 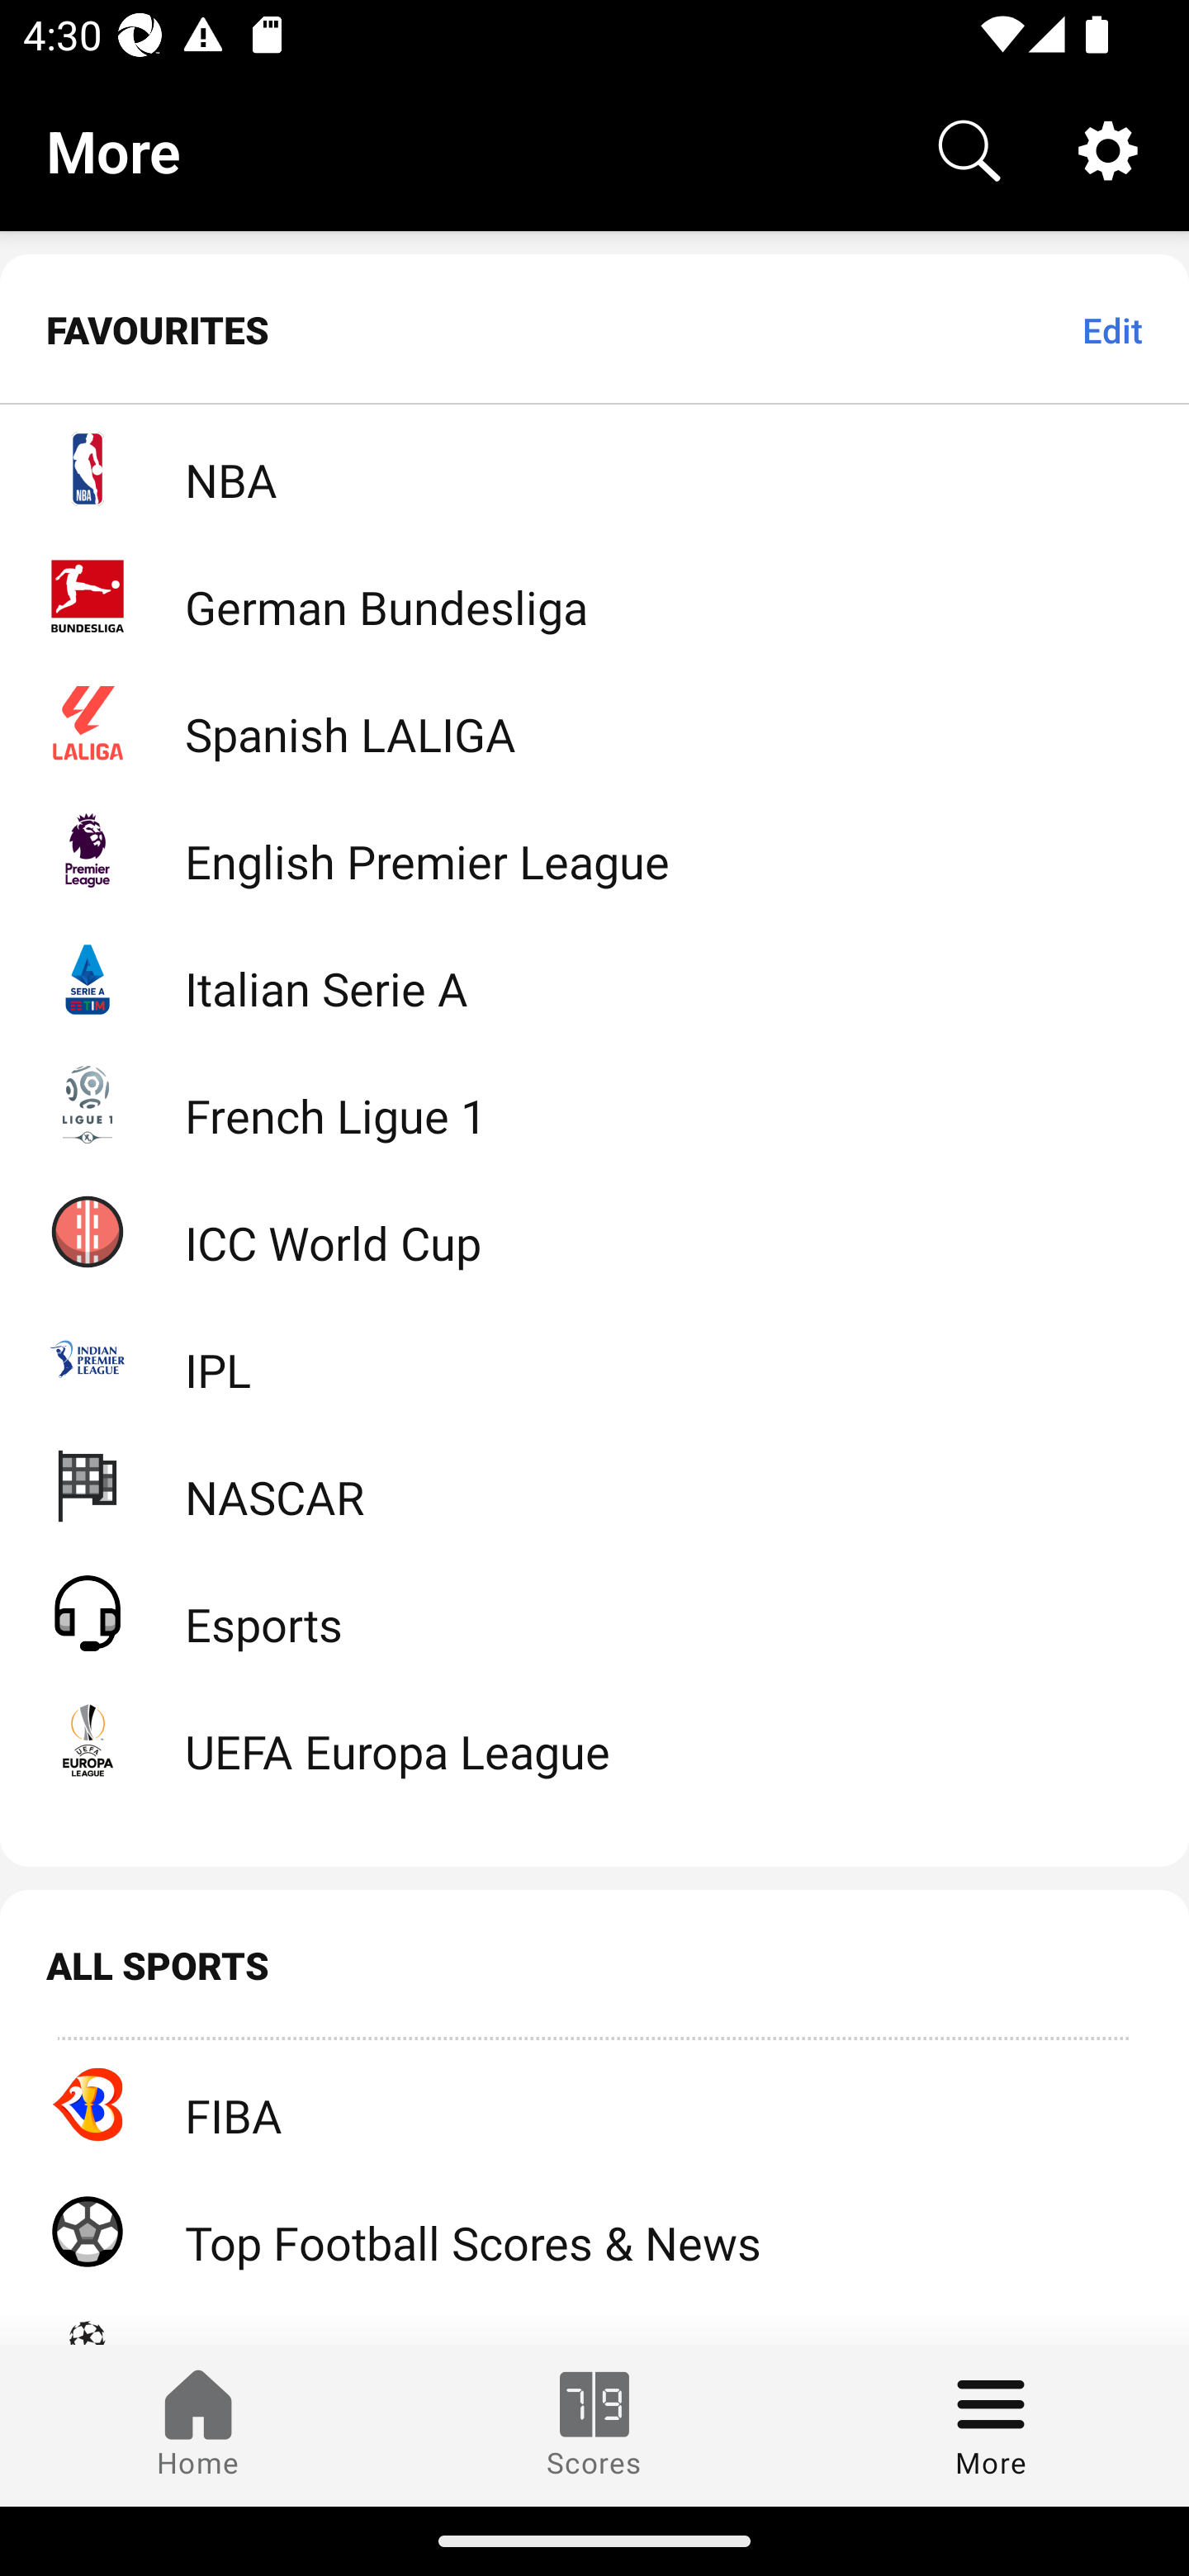 What do you see at coordinates (594, 2230) in the screenshot?
I see `Top Football Scores & News` at bounding box center [594, 2230].